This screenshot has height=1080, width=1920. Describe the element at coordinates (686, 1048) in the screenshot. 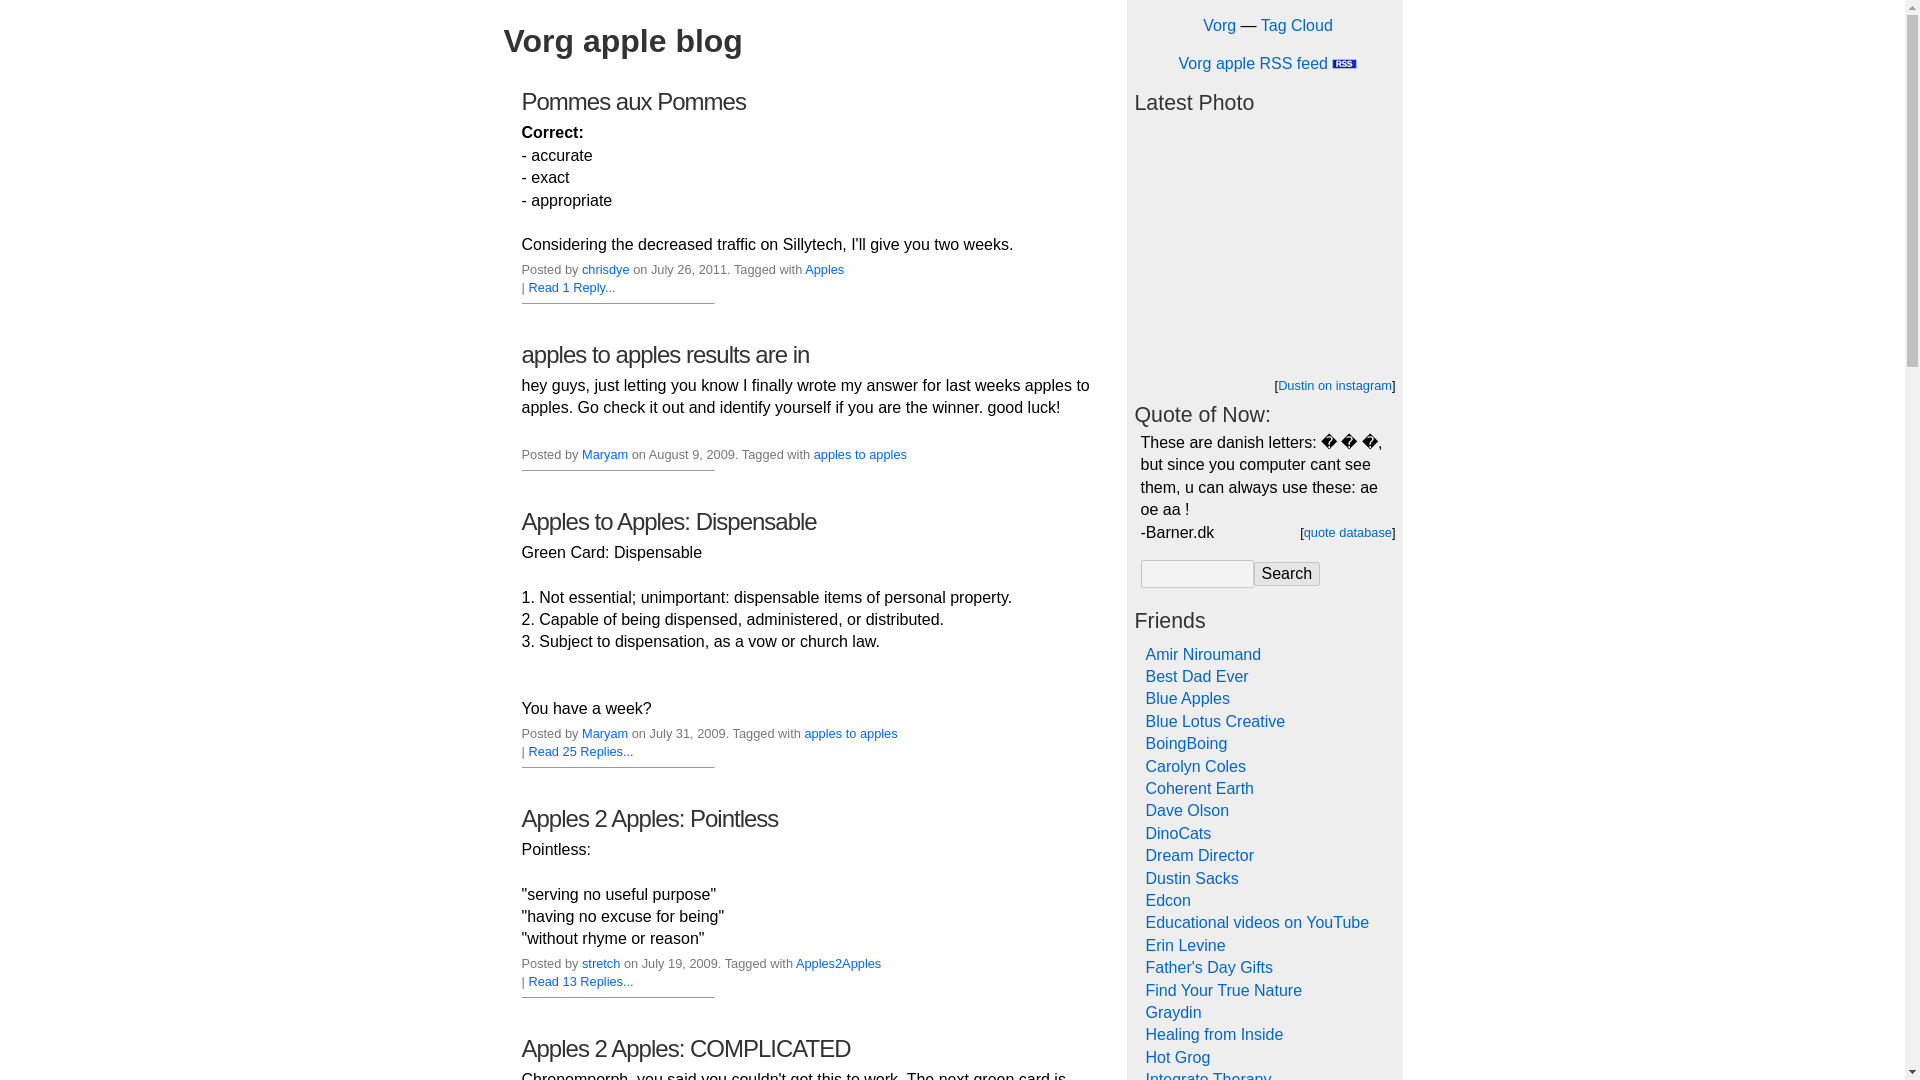

I see `Apples 2 Apples: COMPLICATED` at that location.